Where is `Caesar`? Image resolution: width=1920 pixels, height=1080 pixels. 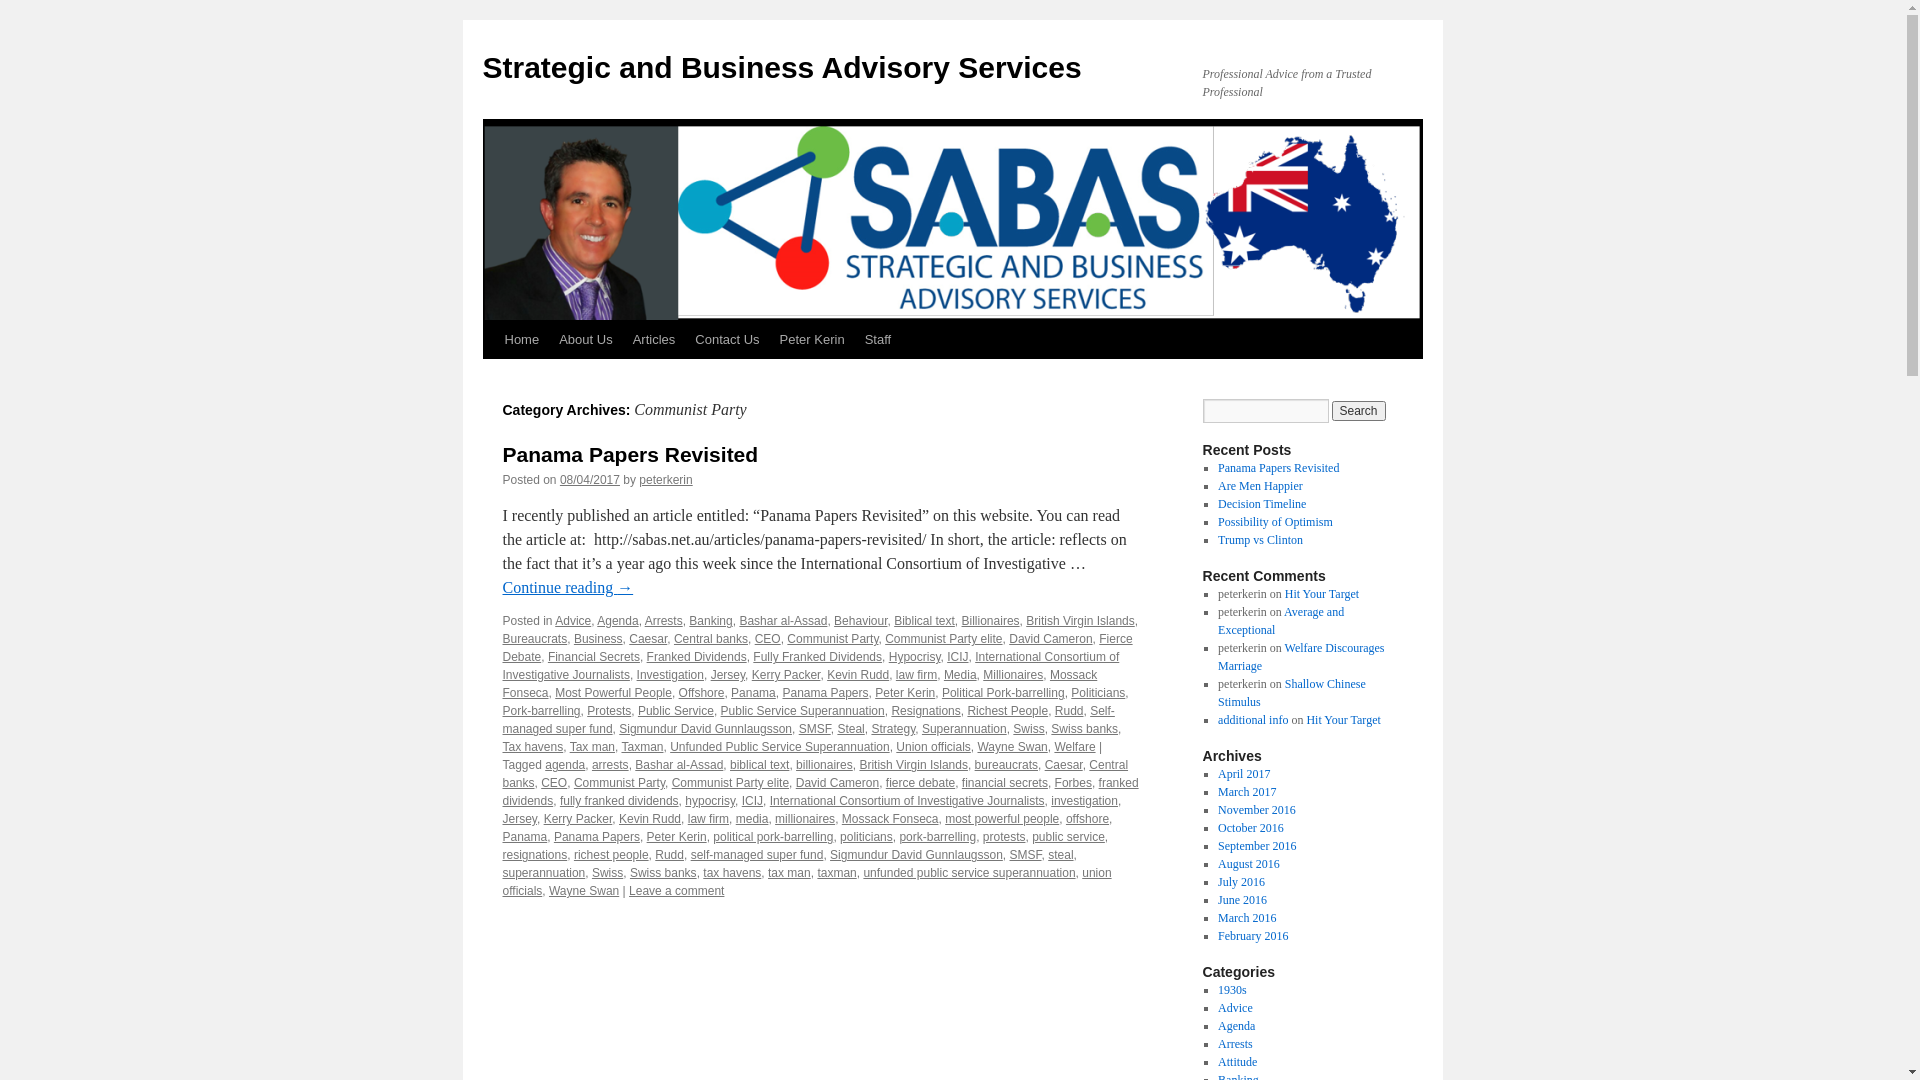
Caesar is located at coordinates (648, 639).